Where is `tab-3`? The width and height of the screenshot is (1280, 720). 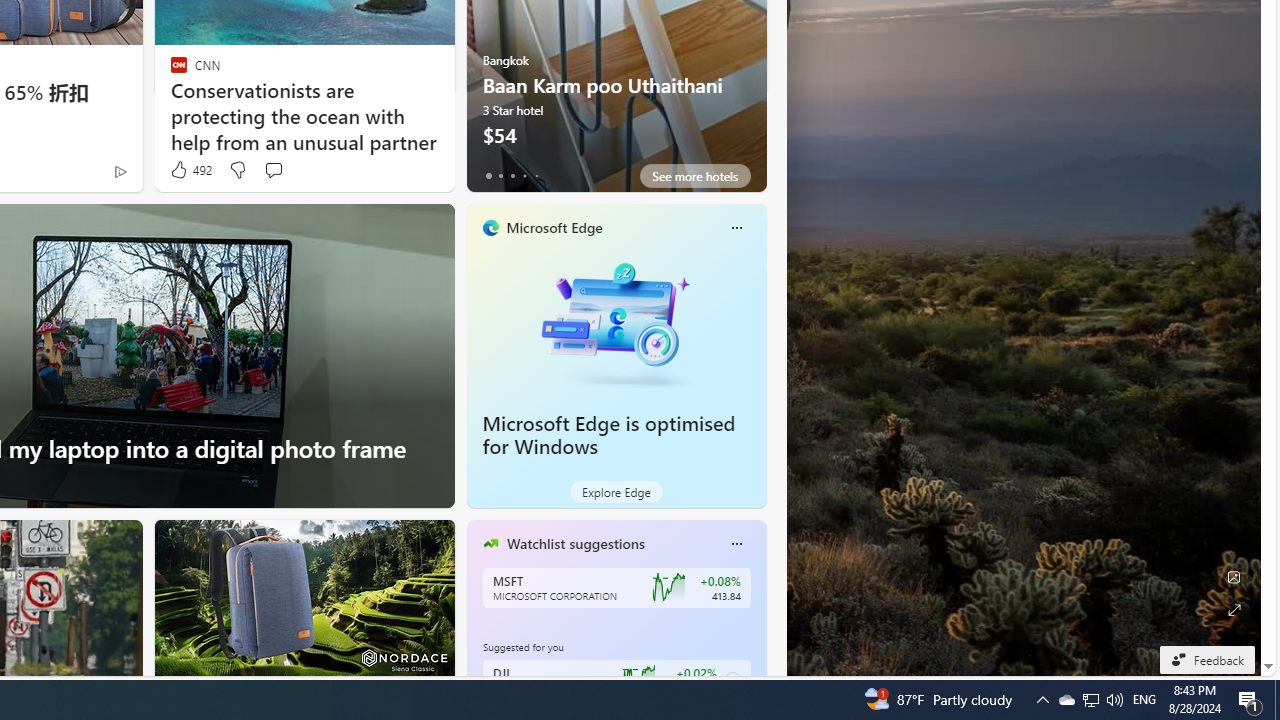 tab-3 is located at coordinates (524, 176).